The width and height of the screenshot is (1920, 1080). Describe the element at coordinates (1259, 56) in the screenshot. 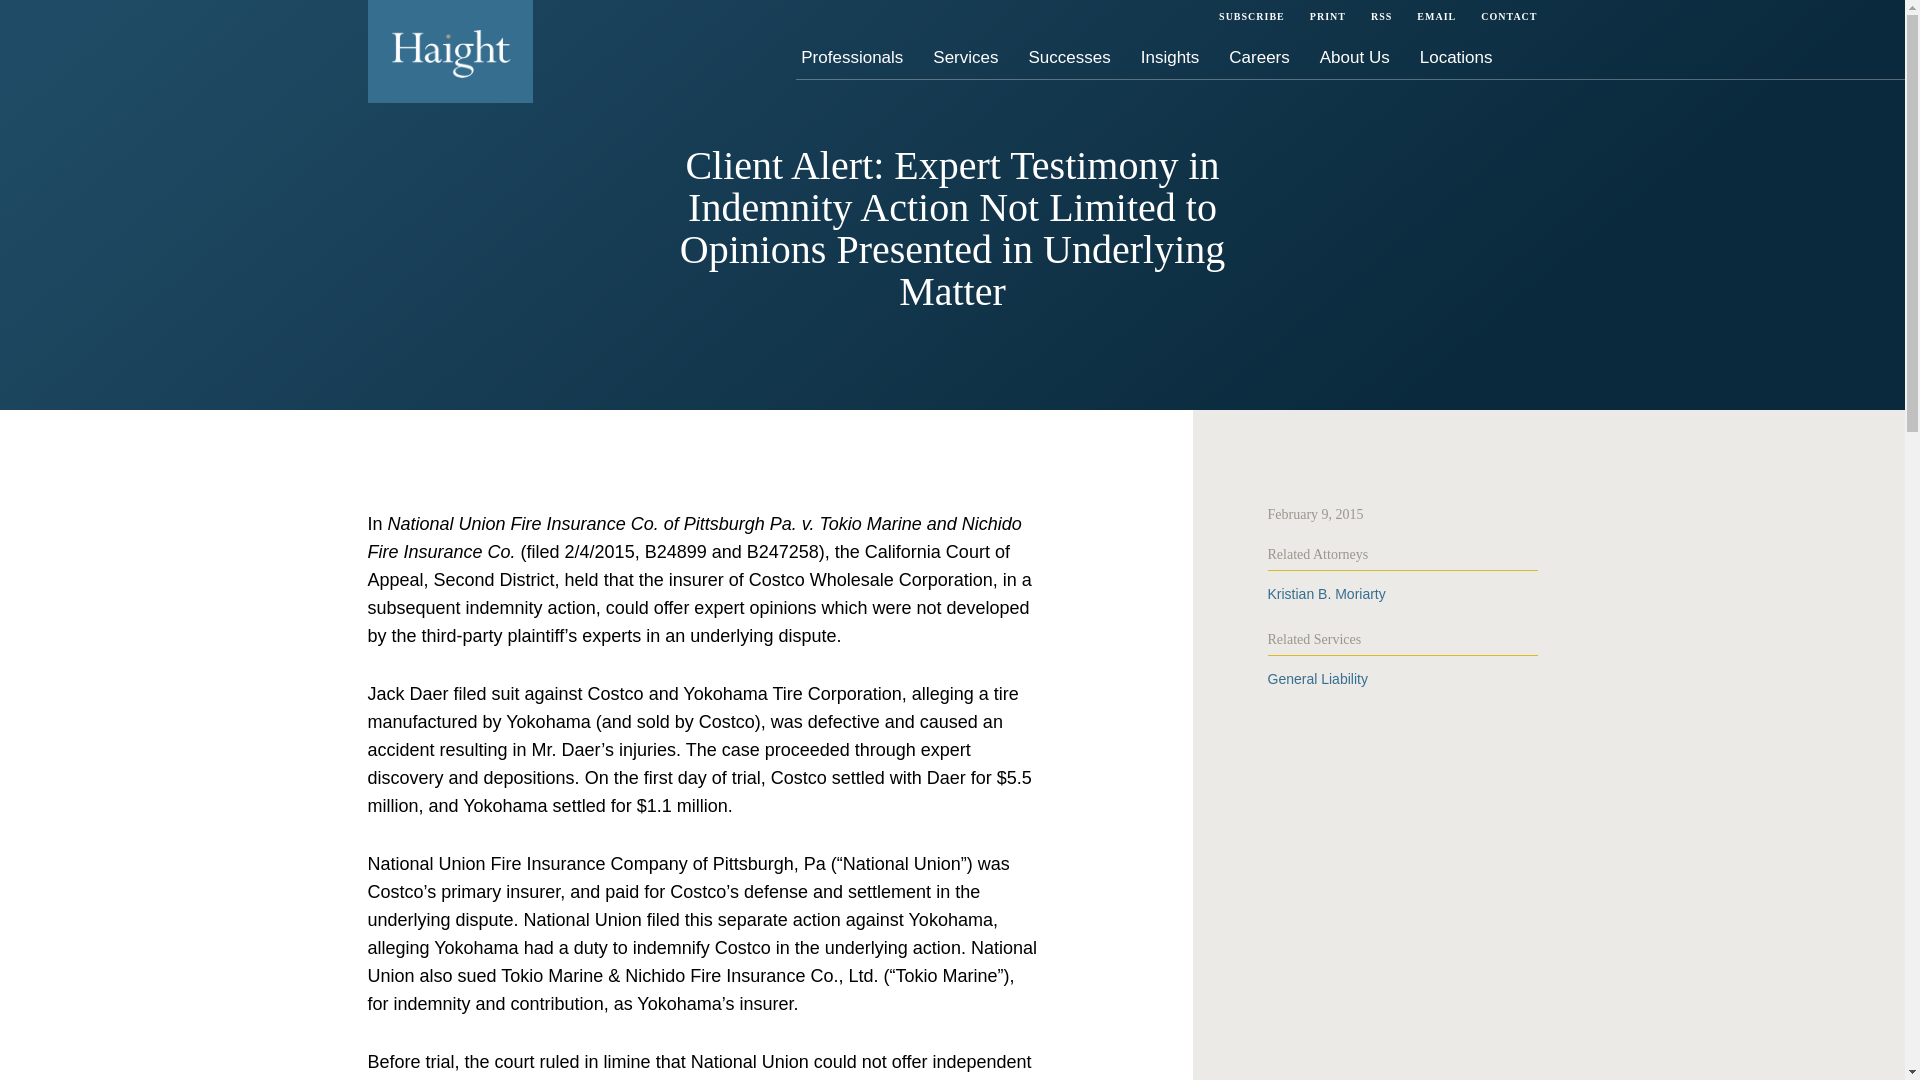

I see `Careers` at that location.